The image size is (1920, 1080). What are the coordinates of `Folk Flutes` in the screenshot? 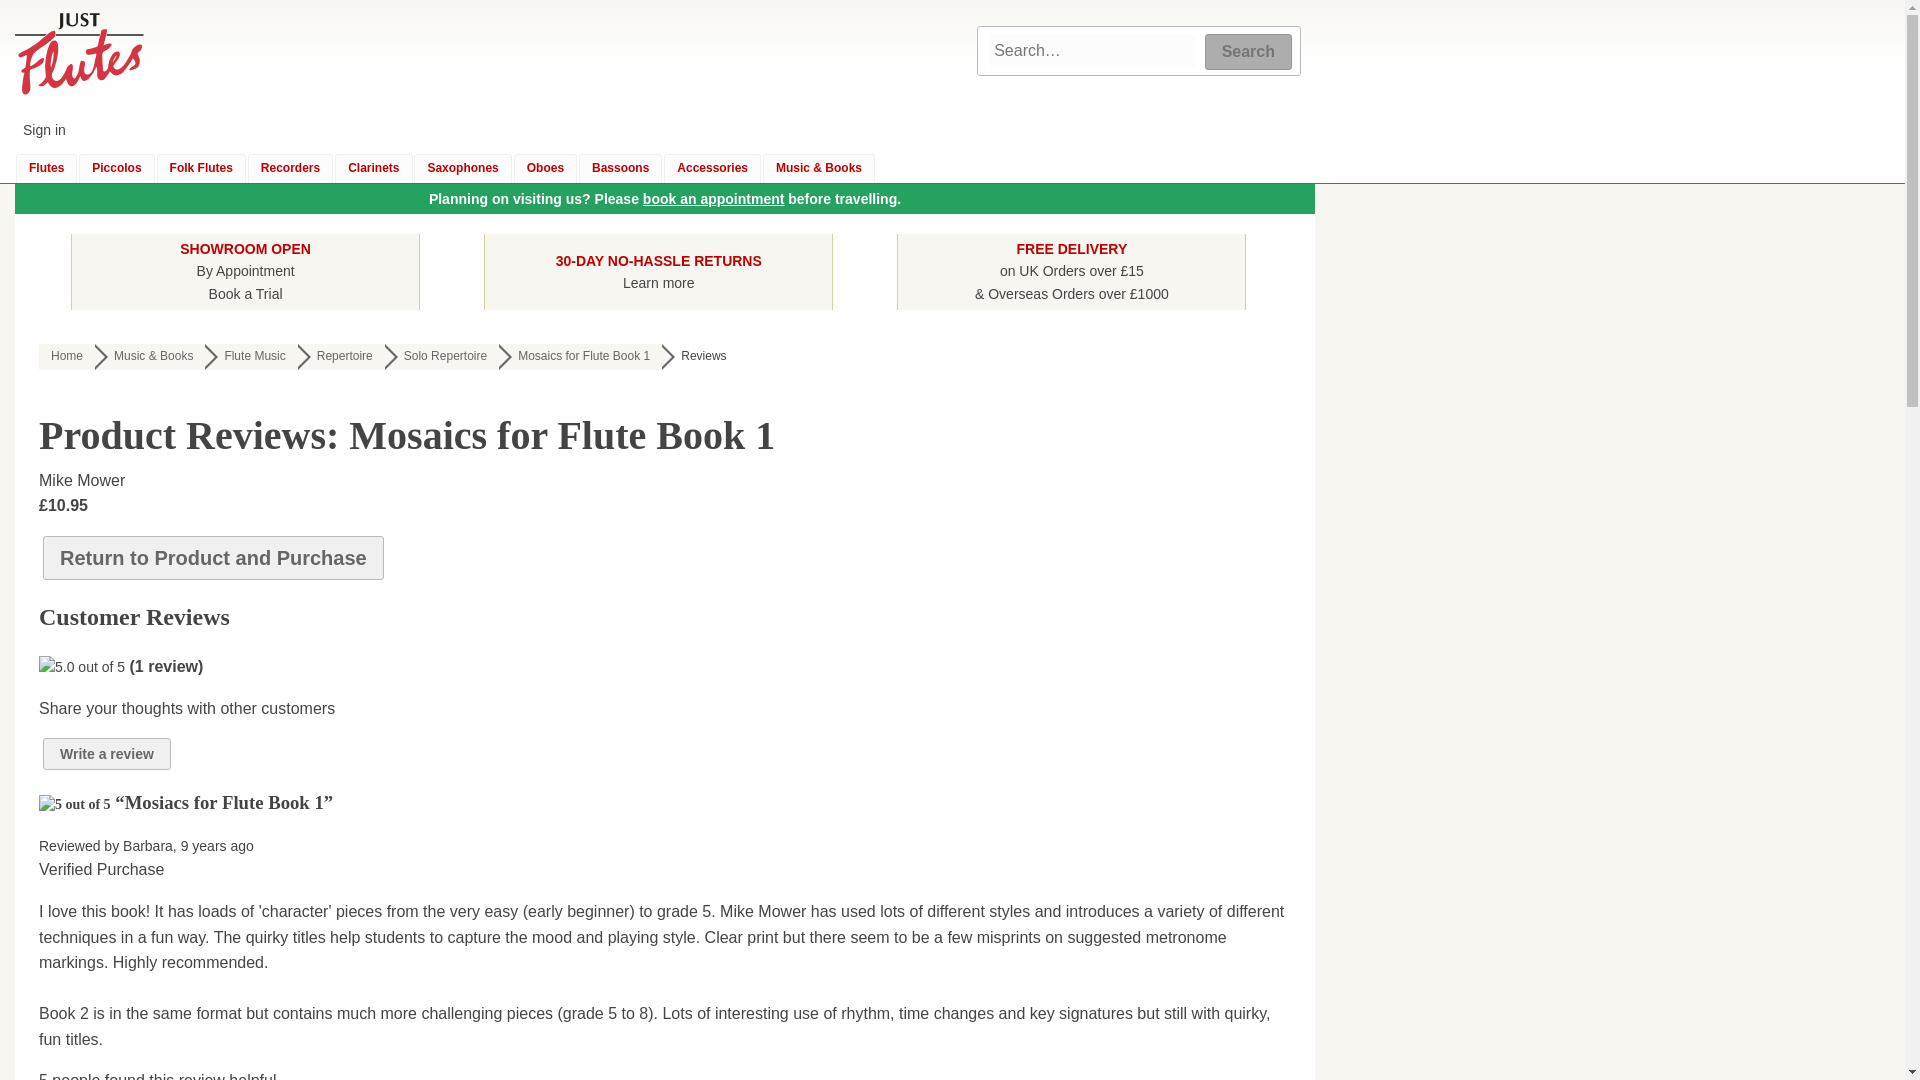 It's located at (201, 168).